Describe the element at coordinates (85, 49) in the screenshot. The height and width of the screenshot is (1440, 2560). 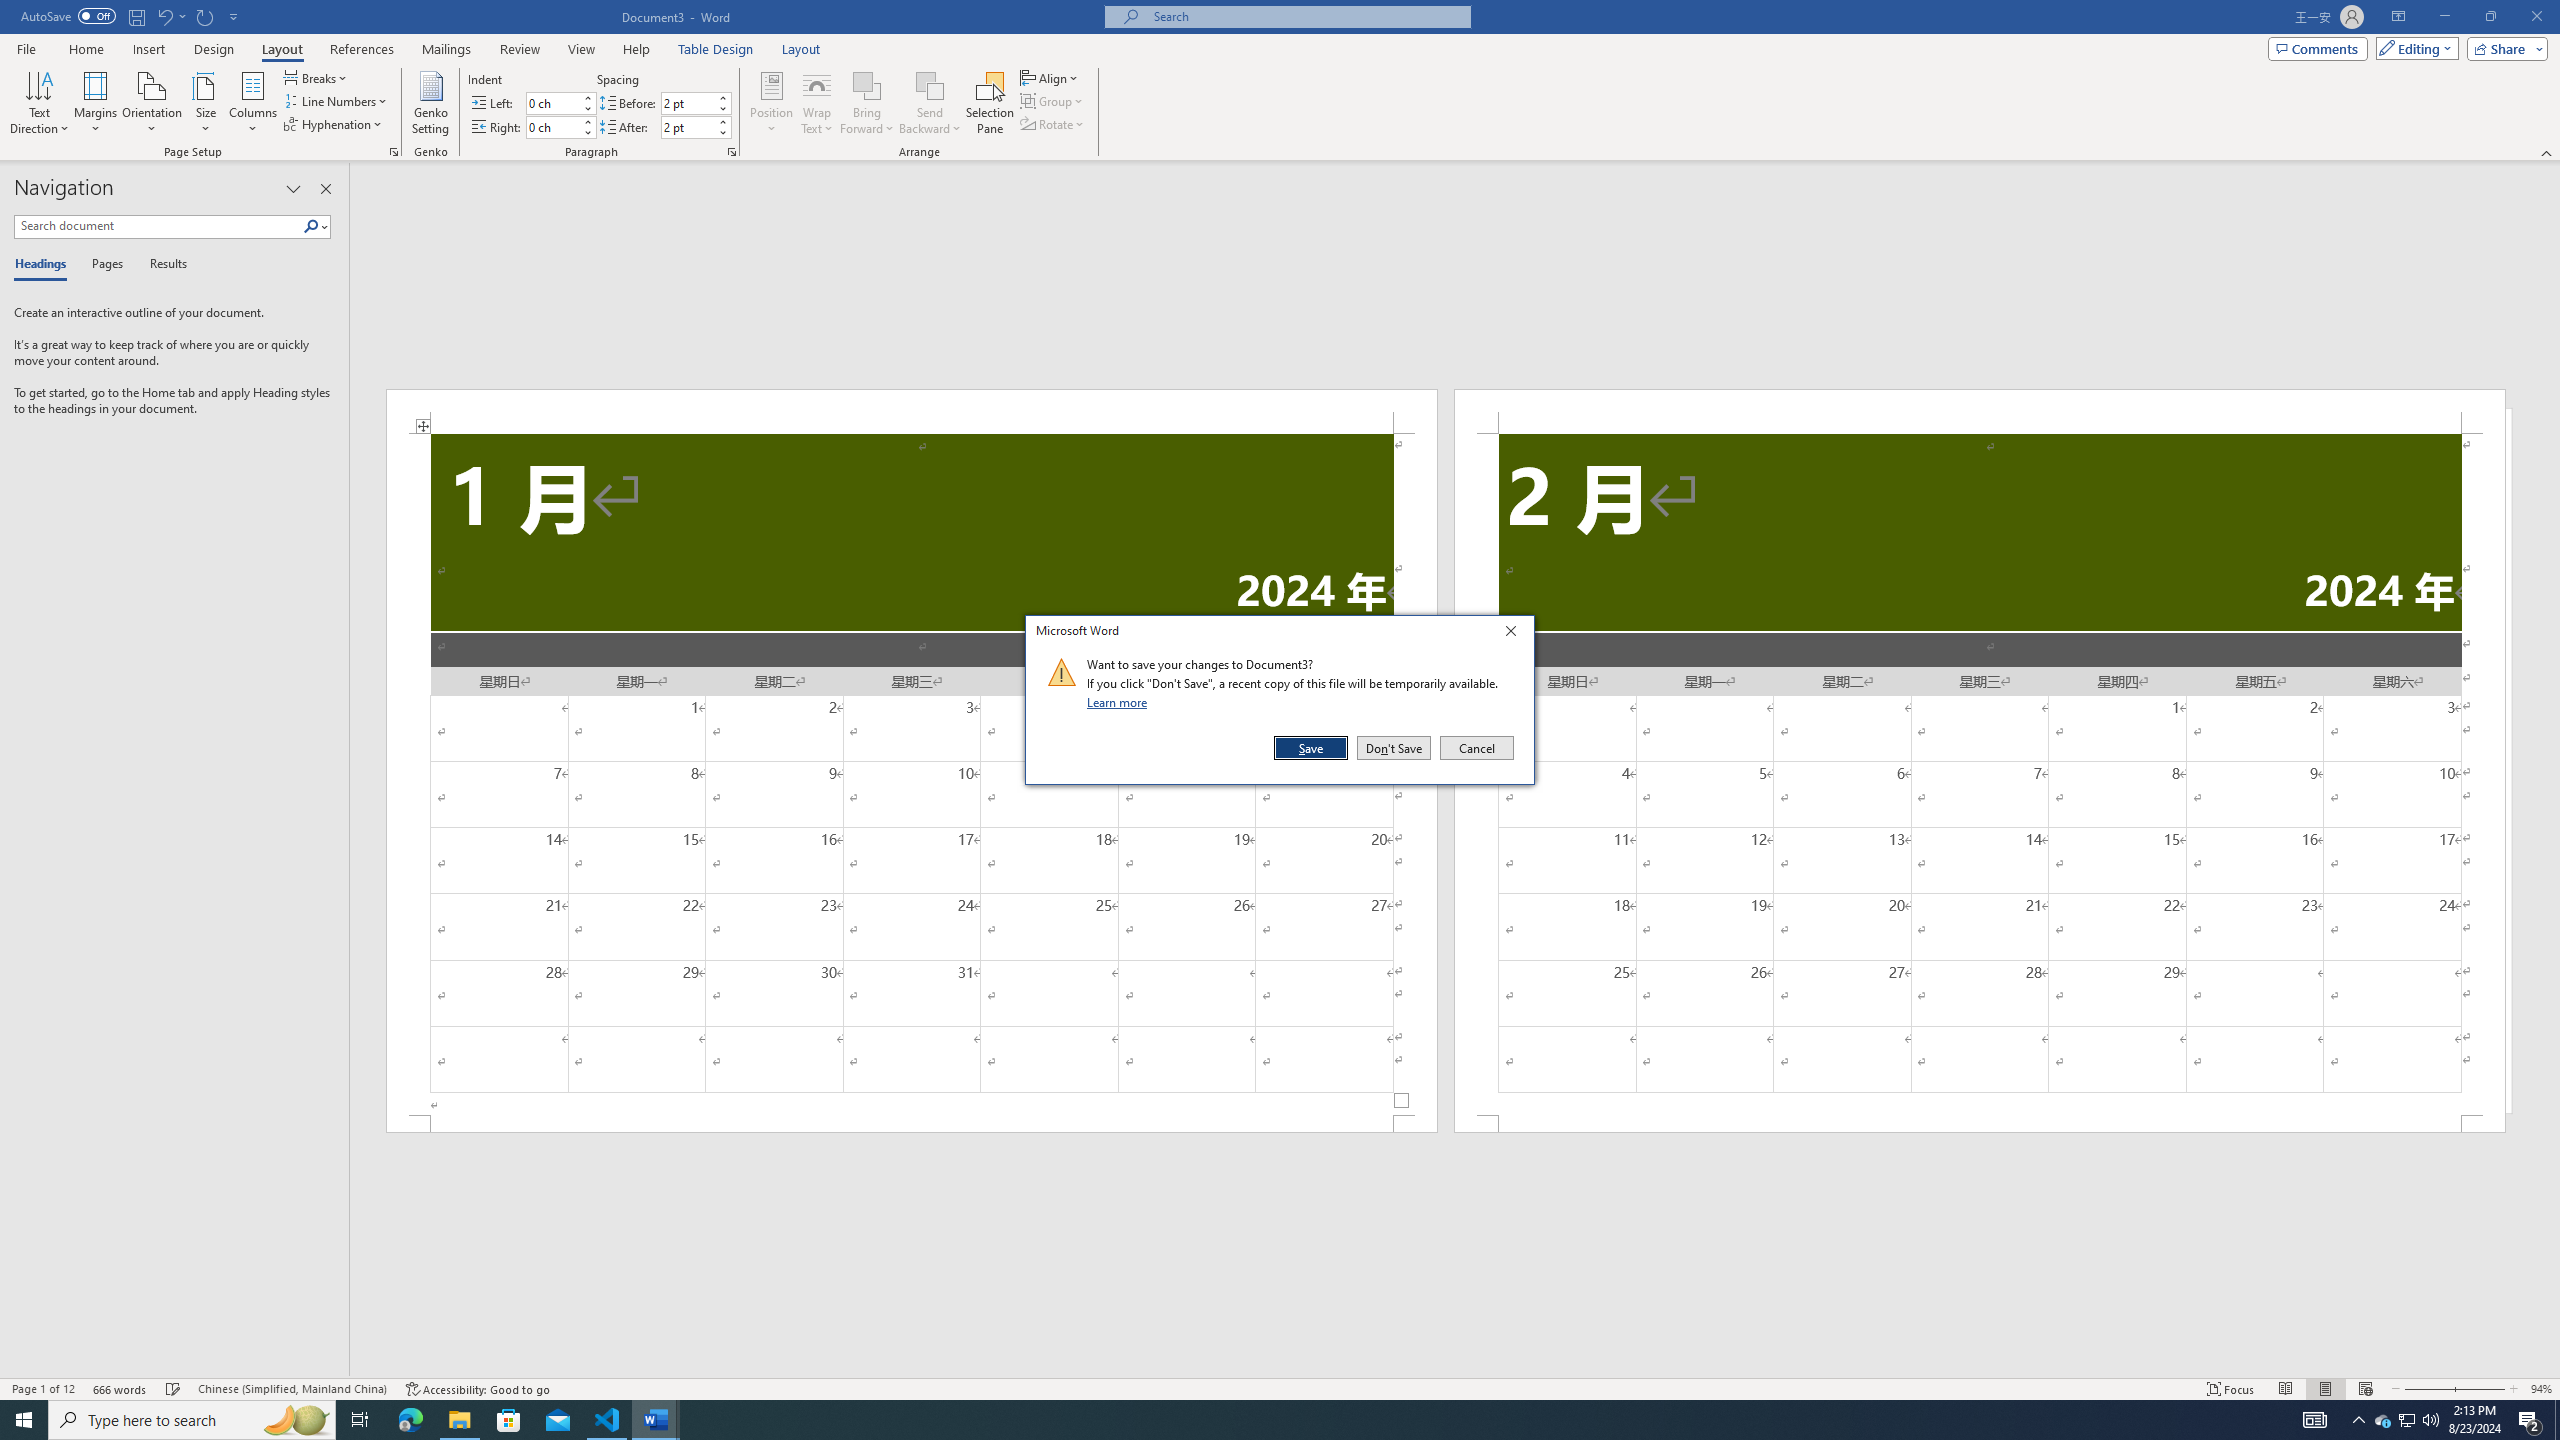
I see `Home` at that location.